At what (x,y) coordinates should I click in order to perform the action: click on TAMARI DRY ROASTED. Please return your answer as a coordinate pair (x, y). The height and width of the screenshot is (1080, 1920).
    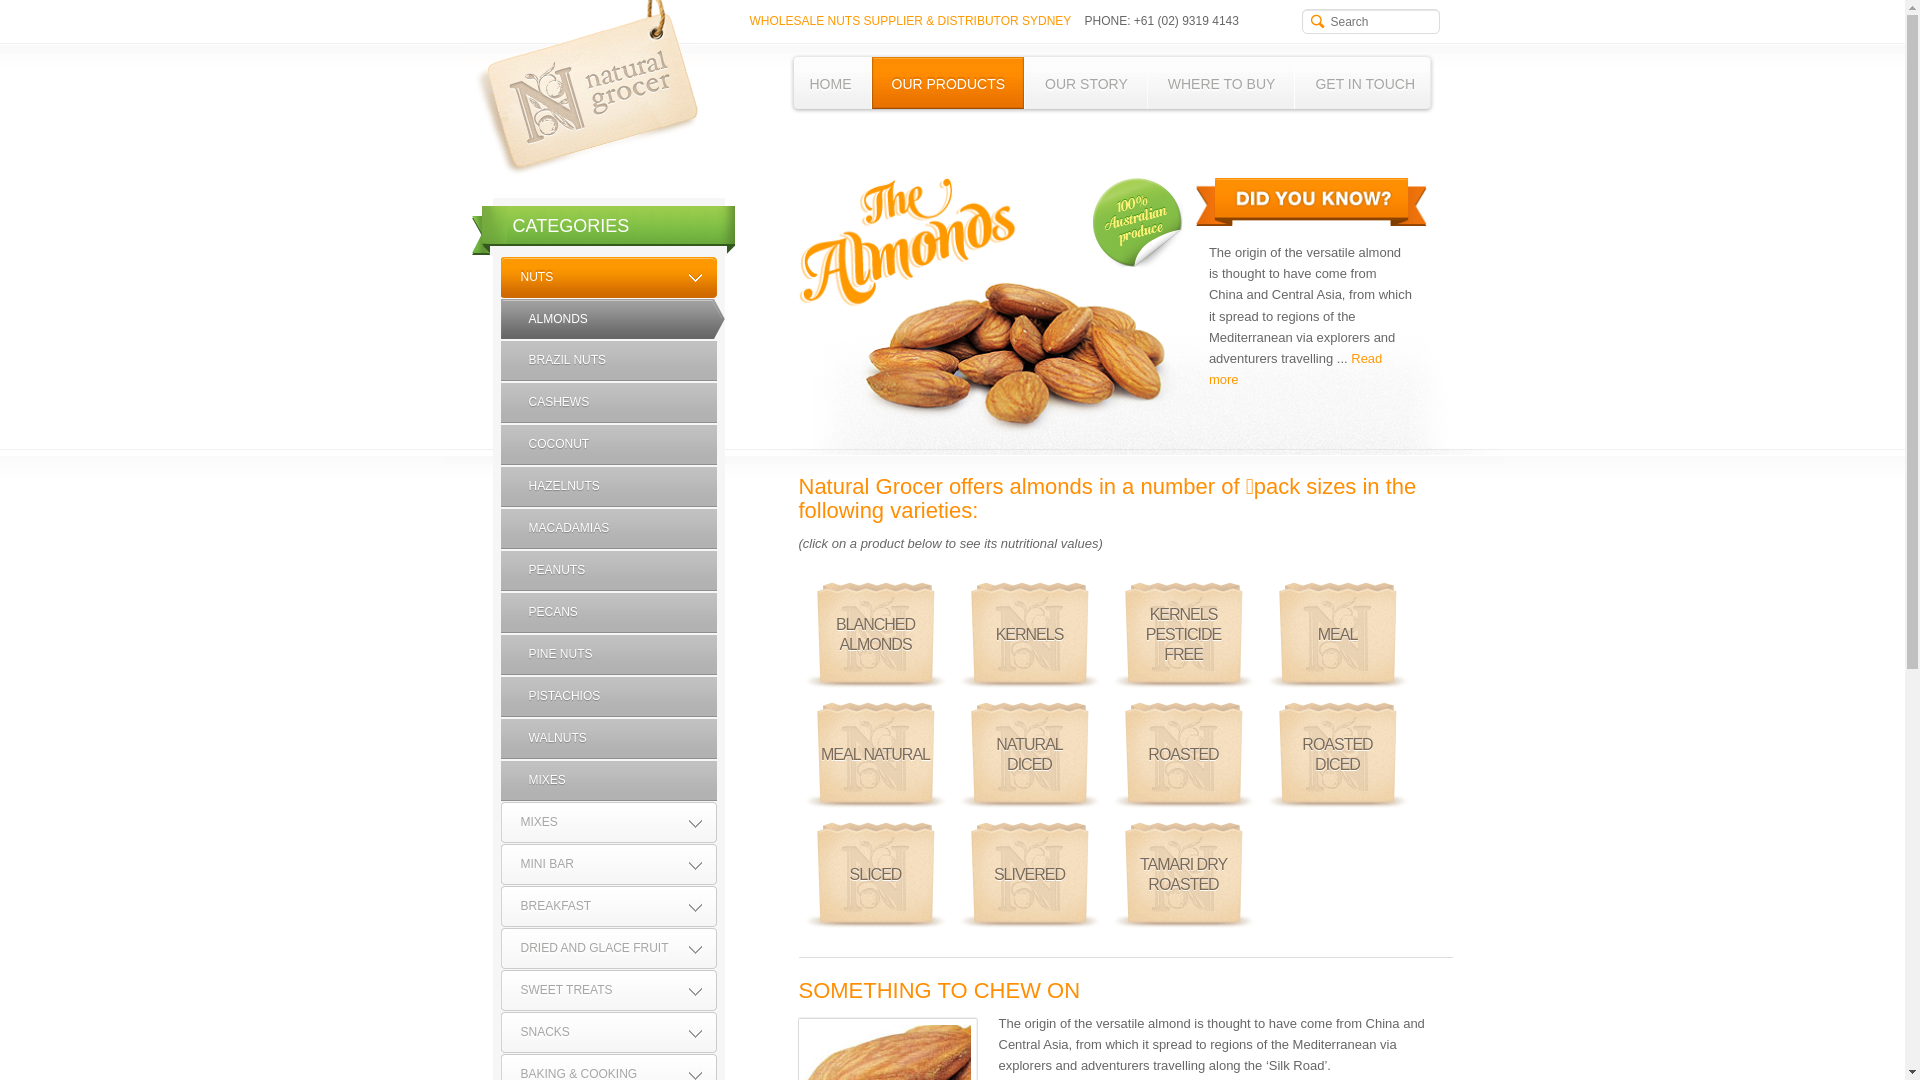
    Looking at the image, I should click on (1184, 875).